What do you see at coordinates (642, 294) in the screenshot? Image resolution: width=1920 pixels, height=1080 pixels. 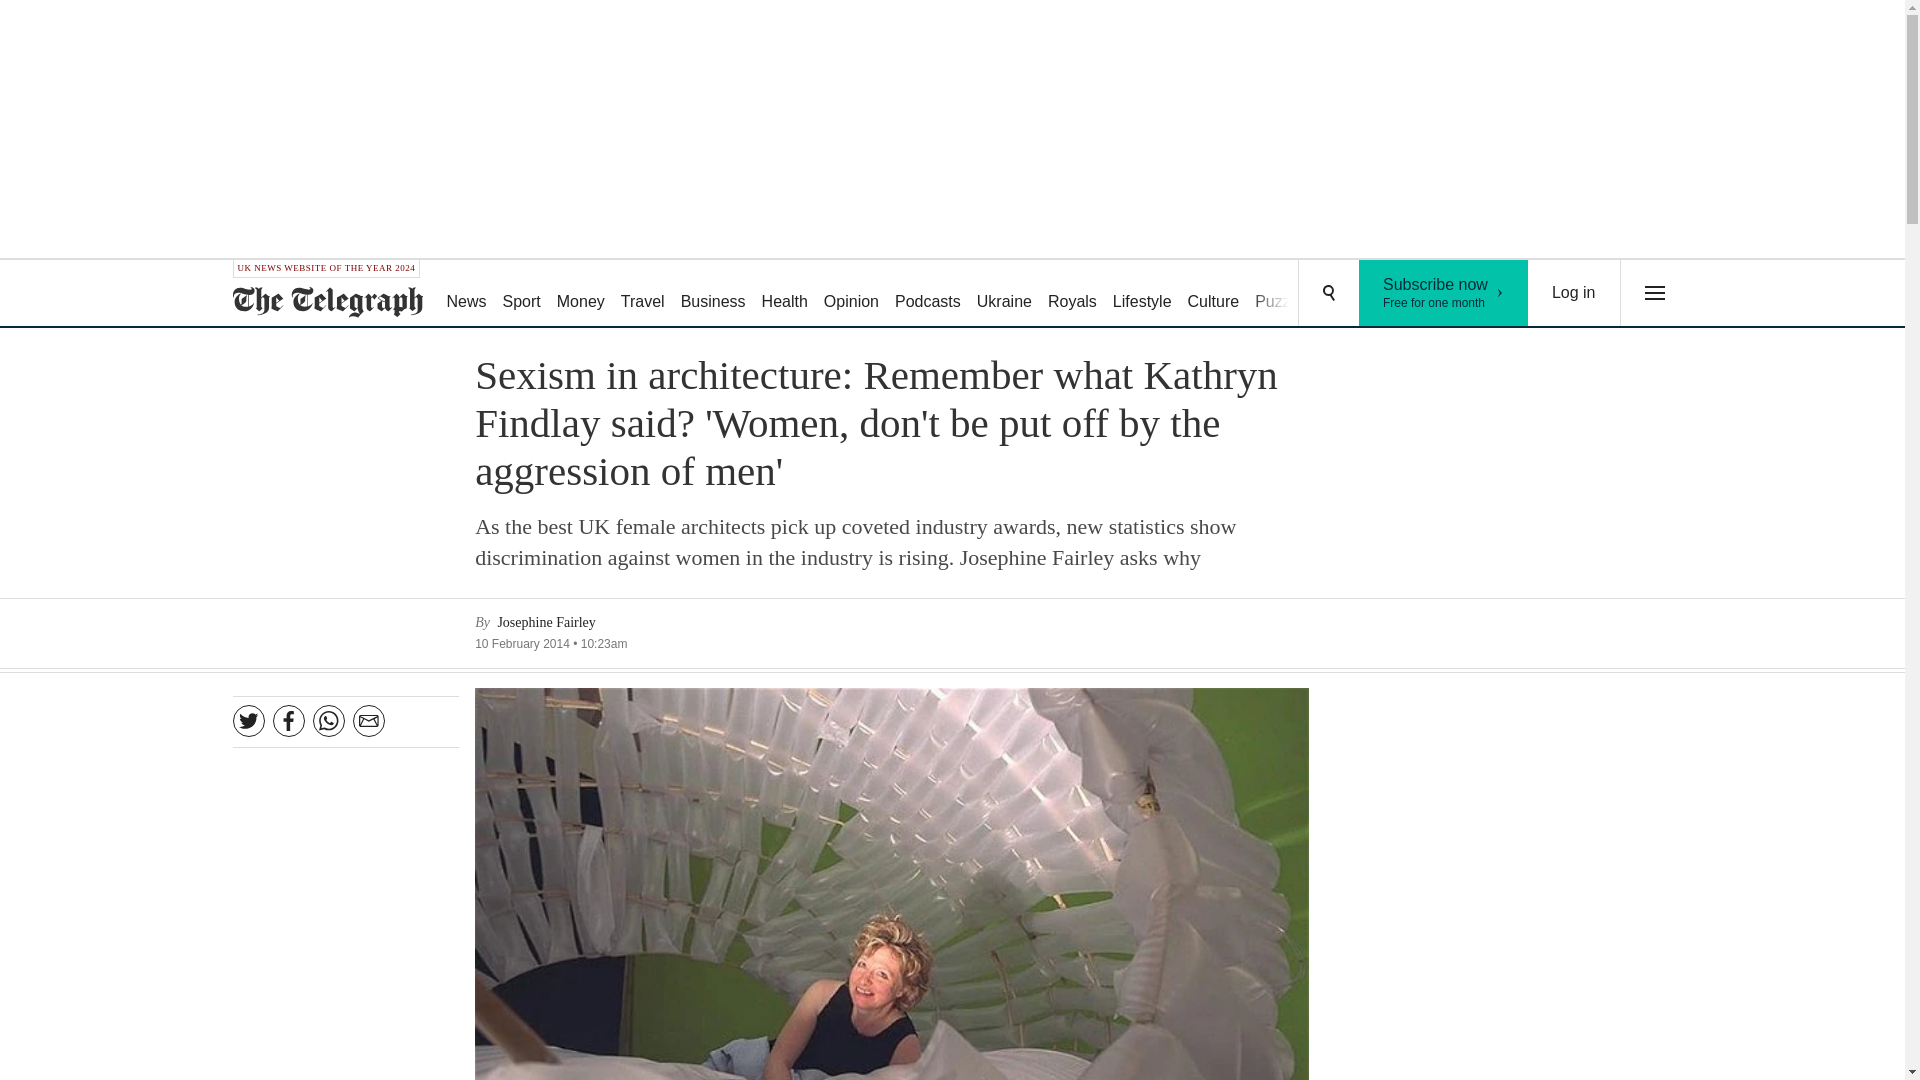 I see `Ukraine` at bounding box center [642, 294].